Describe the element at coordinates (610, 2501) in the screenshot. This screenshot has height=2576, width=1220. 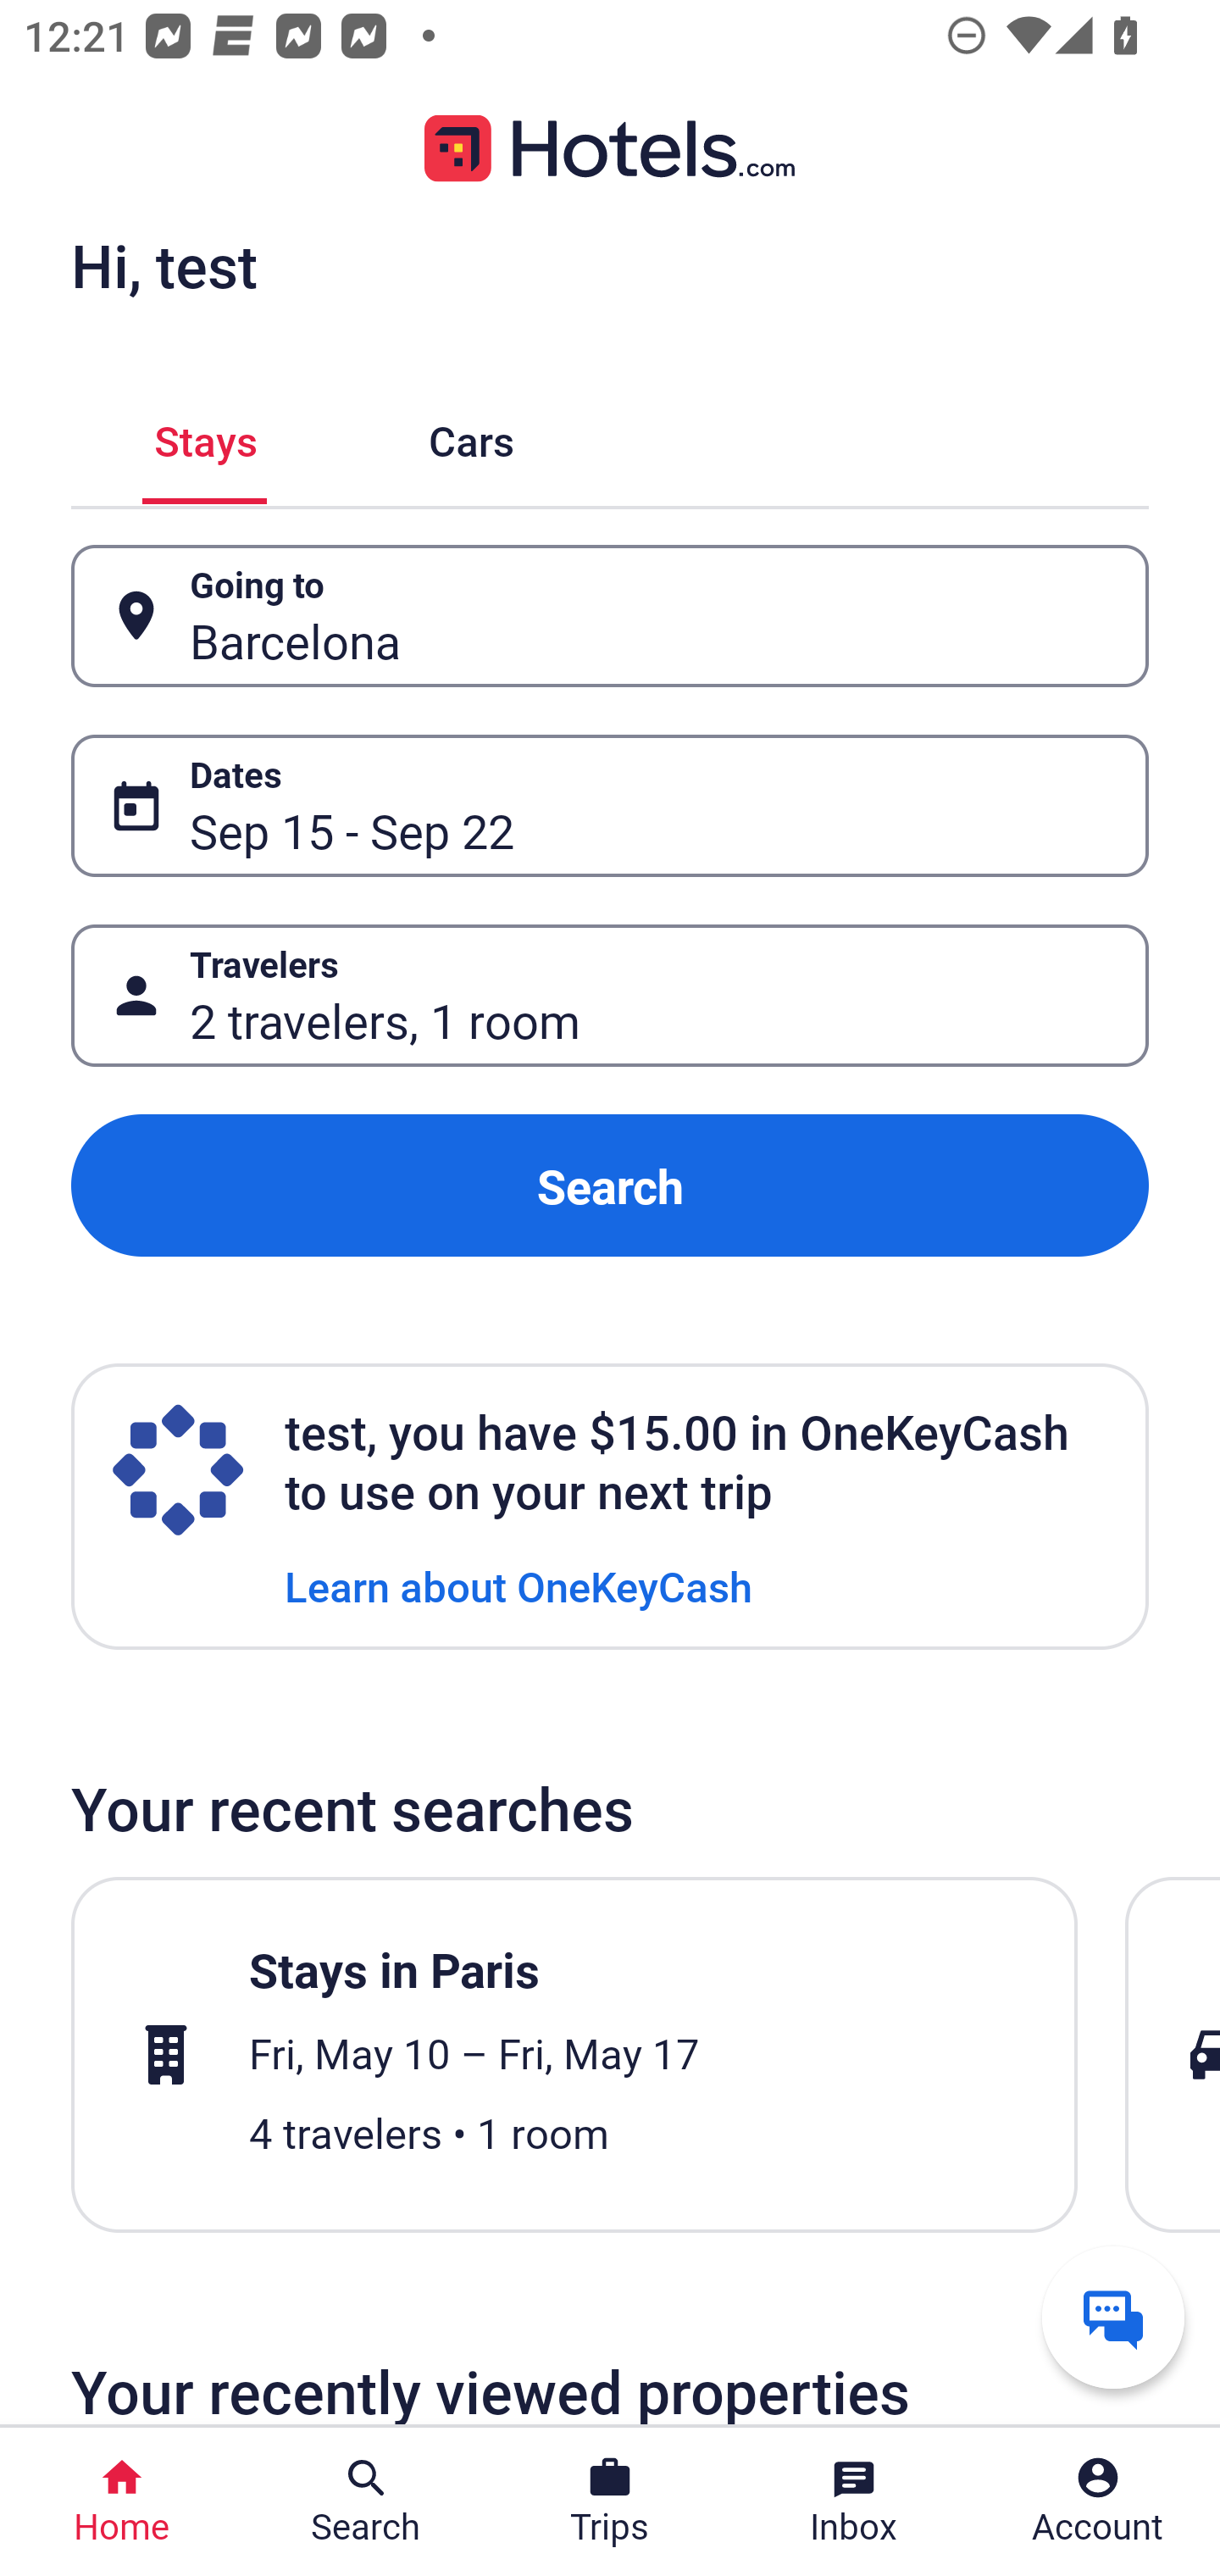
I see `Trips Trips Button` at that location.